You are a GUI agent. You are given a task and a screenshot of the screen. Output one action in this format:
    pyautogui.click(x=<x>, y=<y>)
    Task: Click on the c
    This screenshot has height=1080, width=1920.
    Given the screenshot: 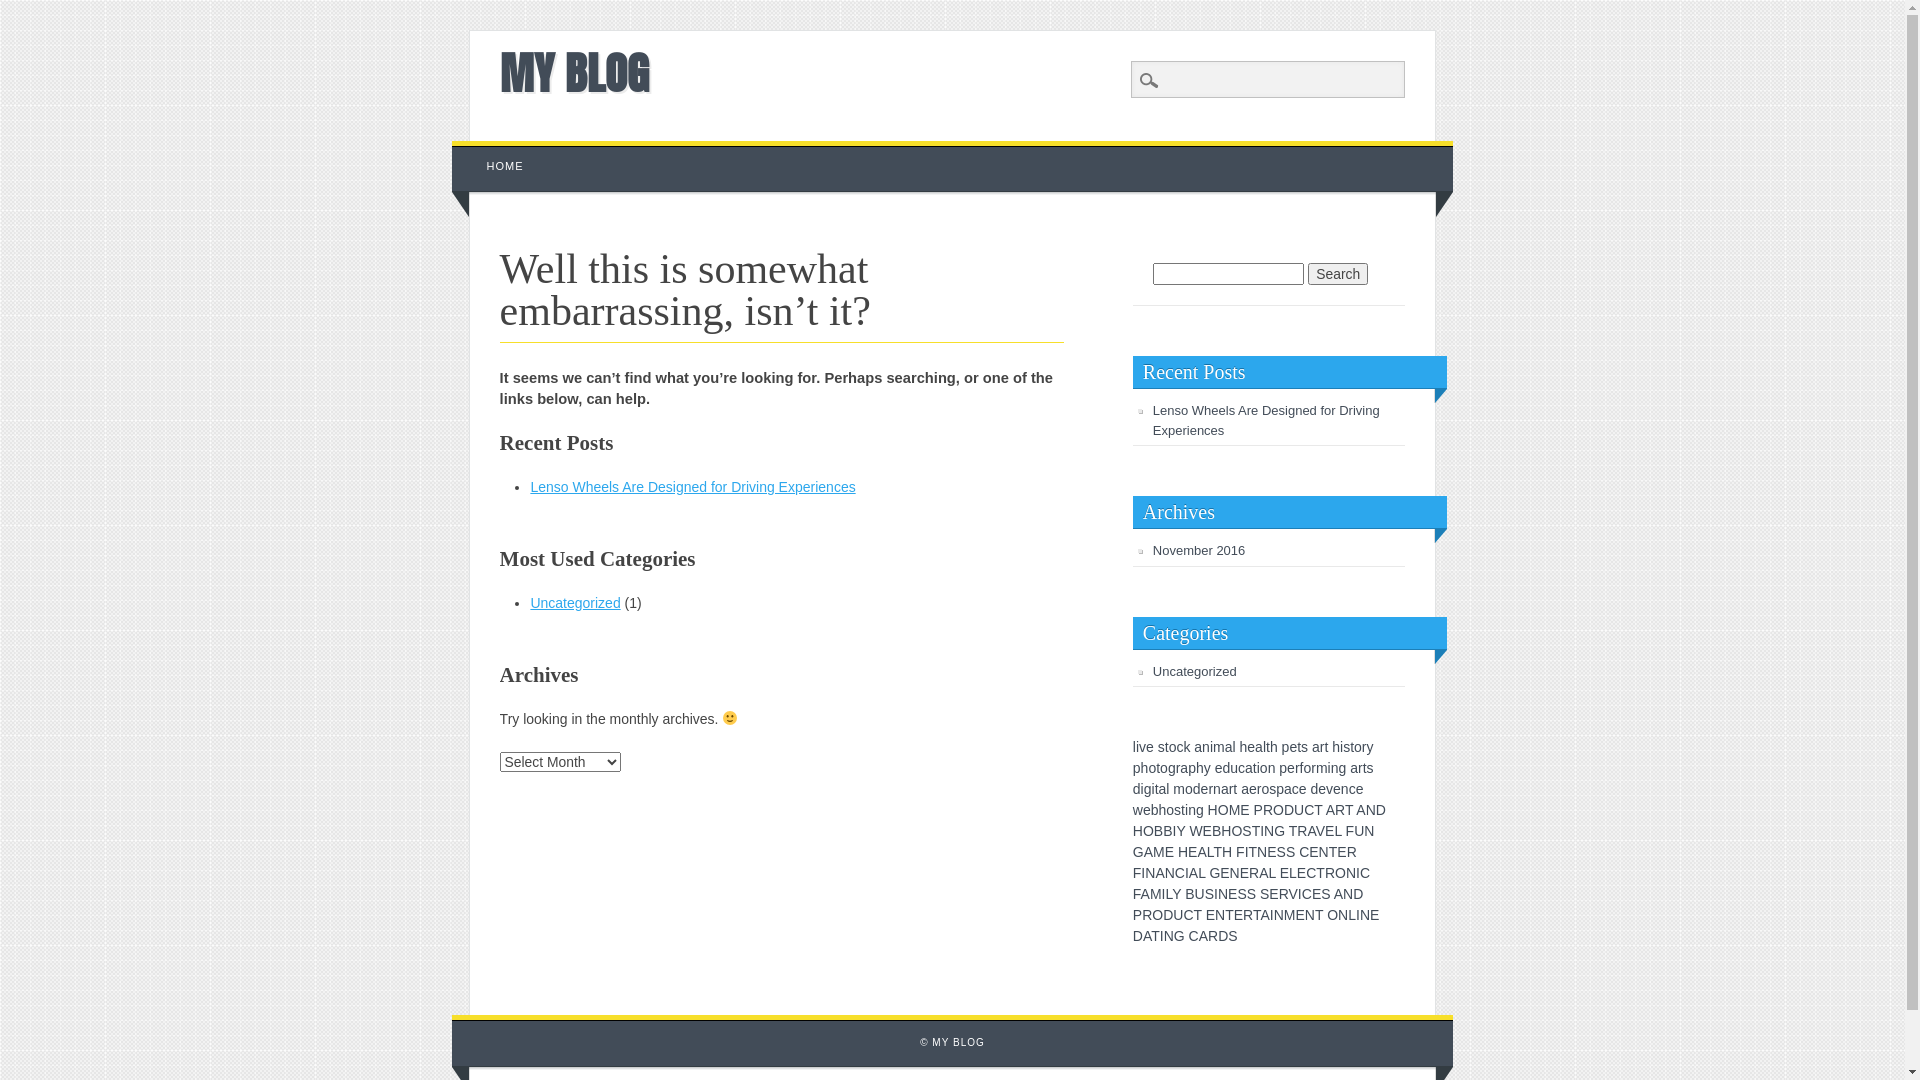 What is the action you would take?
    pyautogui.click(x=1242, y=768)
    